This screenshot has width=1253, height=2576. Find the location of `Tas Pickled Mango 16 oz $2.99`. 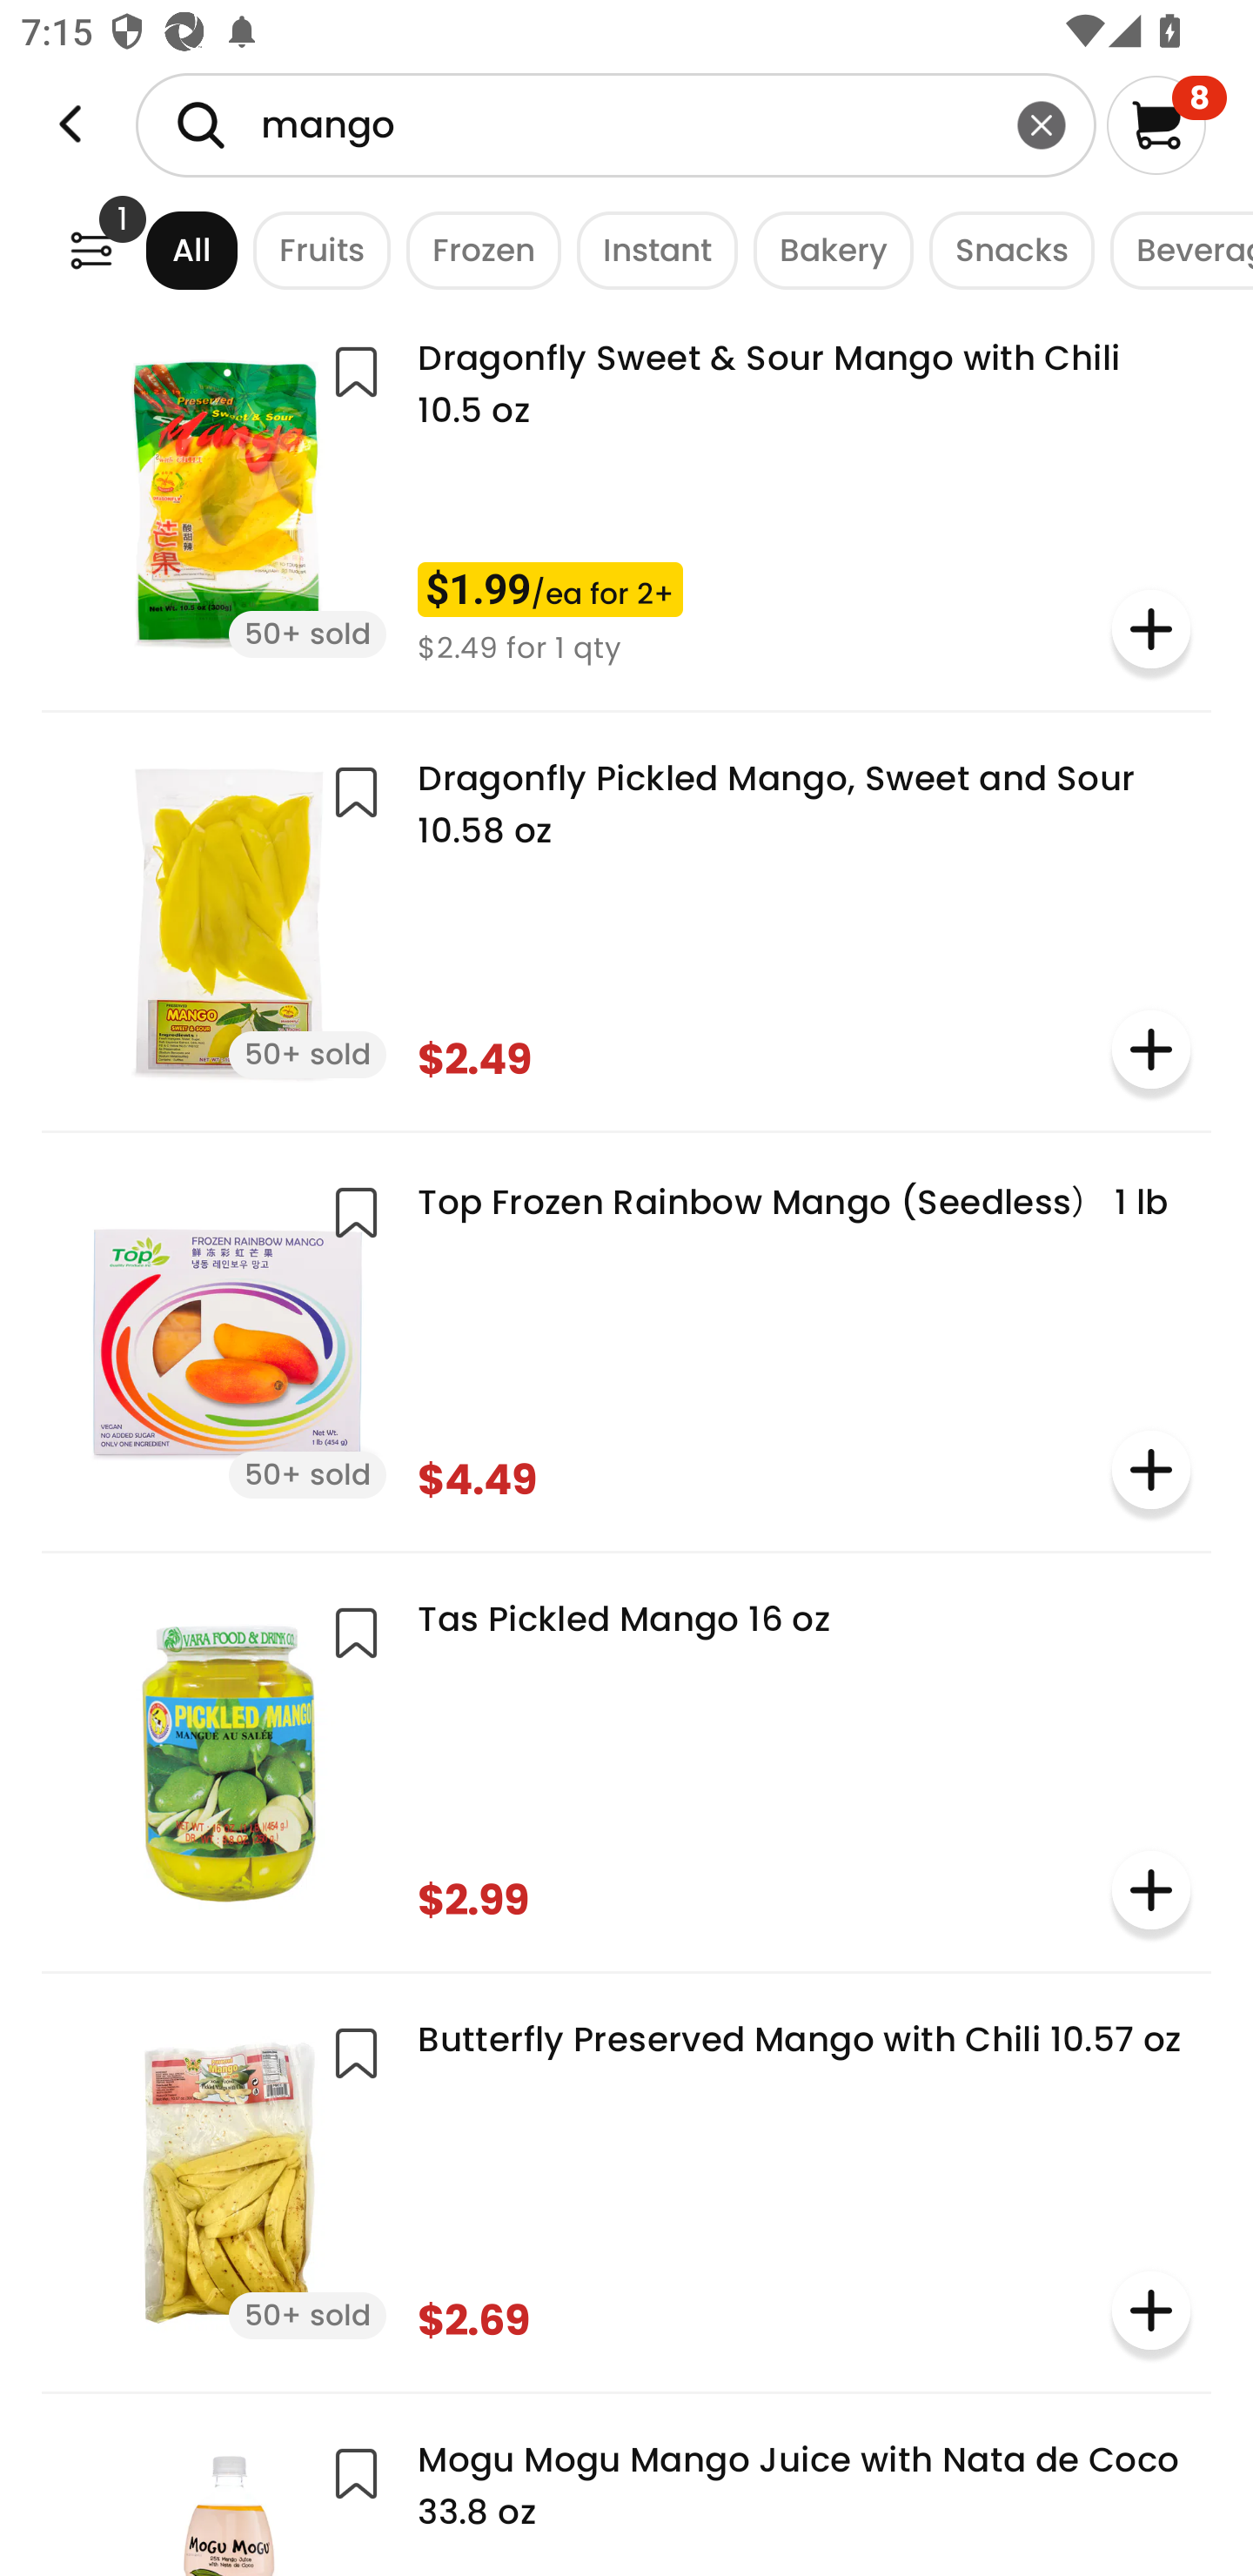

Tas Pickled Mango 16 oz $2.99 is located at coordinates (626, 1759).